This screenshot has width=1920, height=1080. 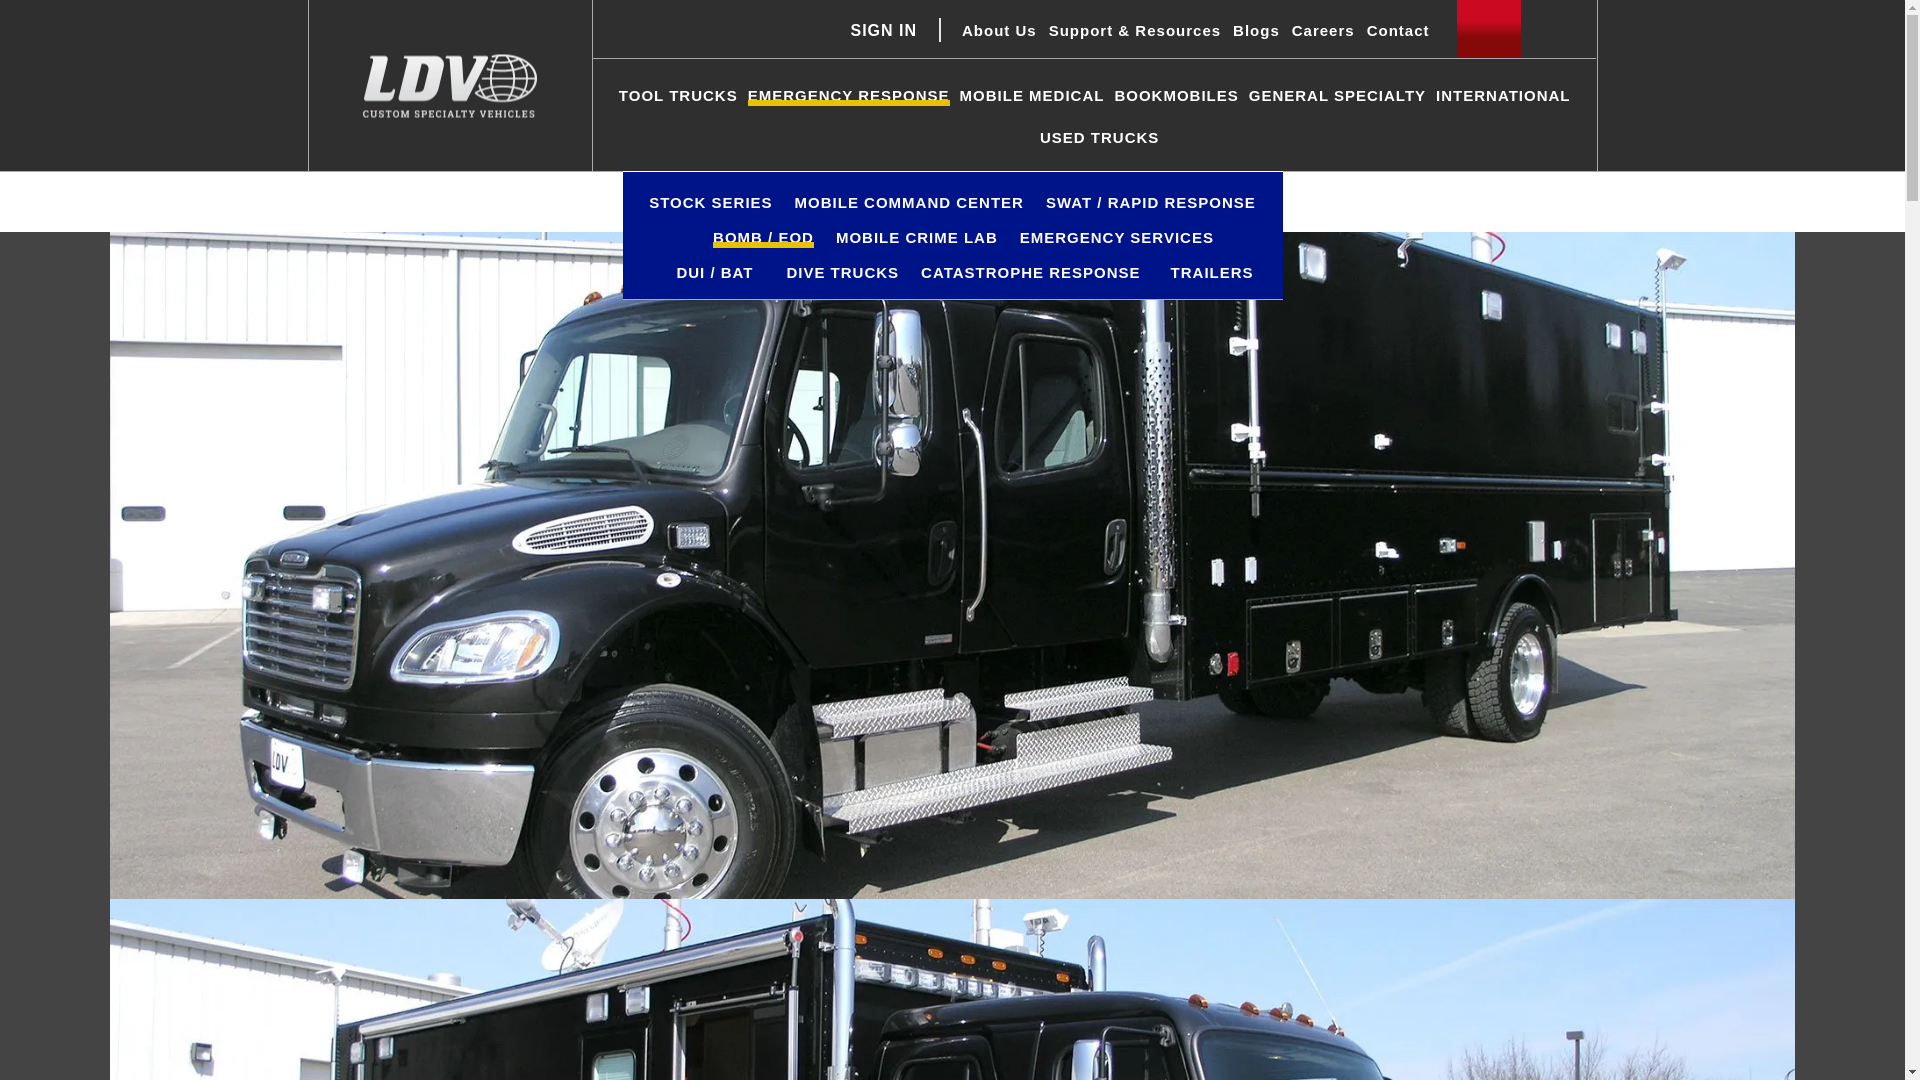 I want to click on Search, so click(x=1558, y=29).